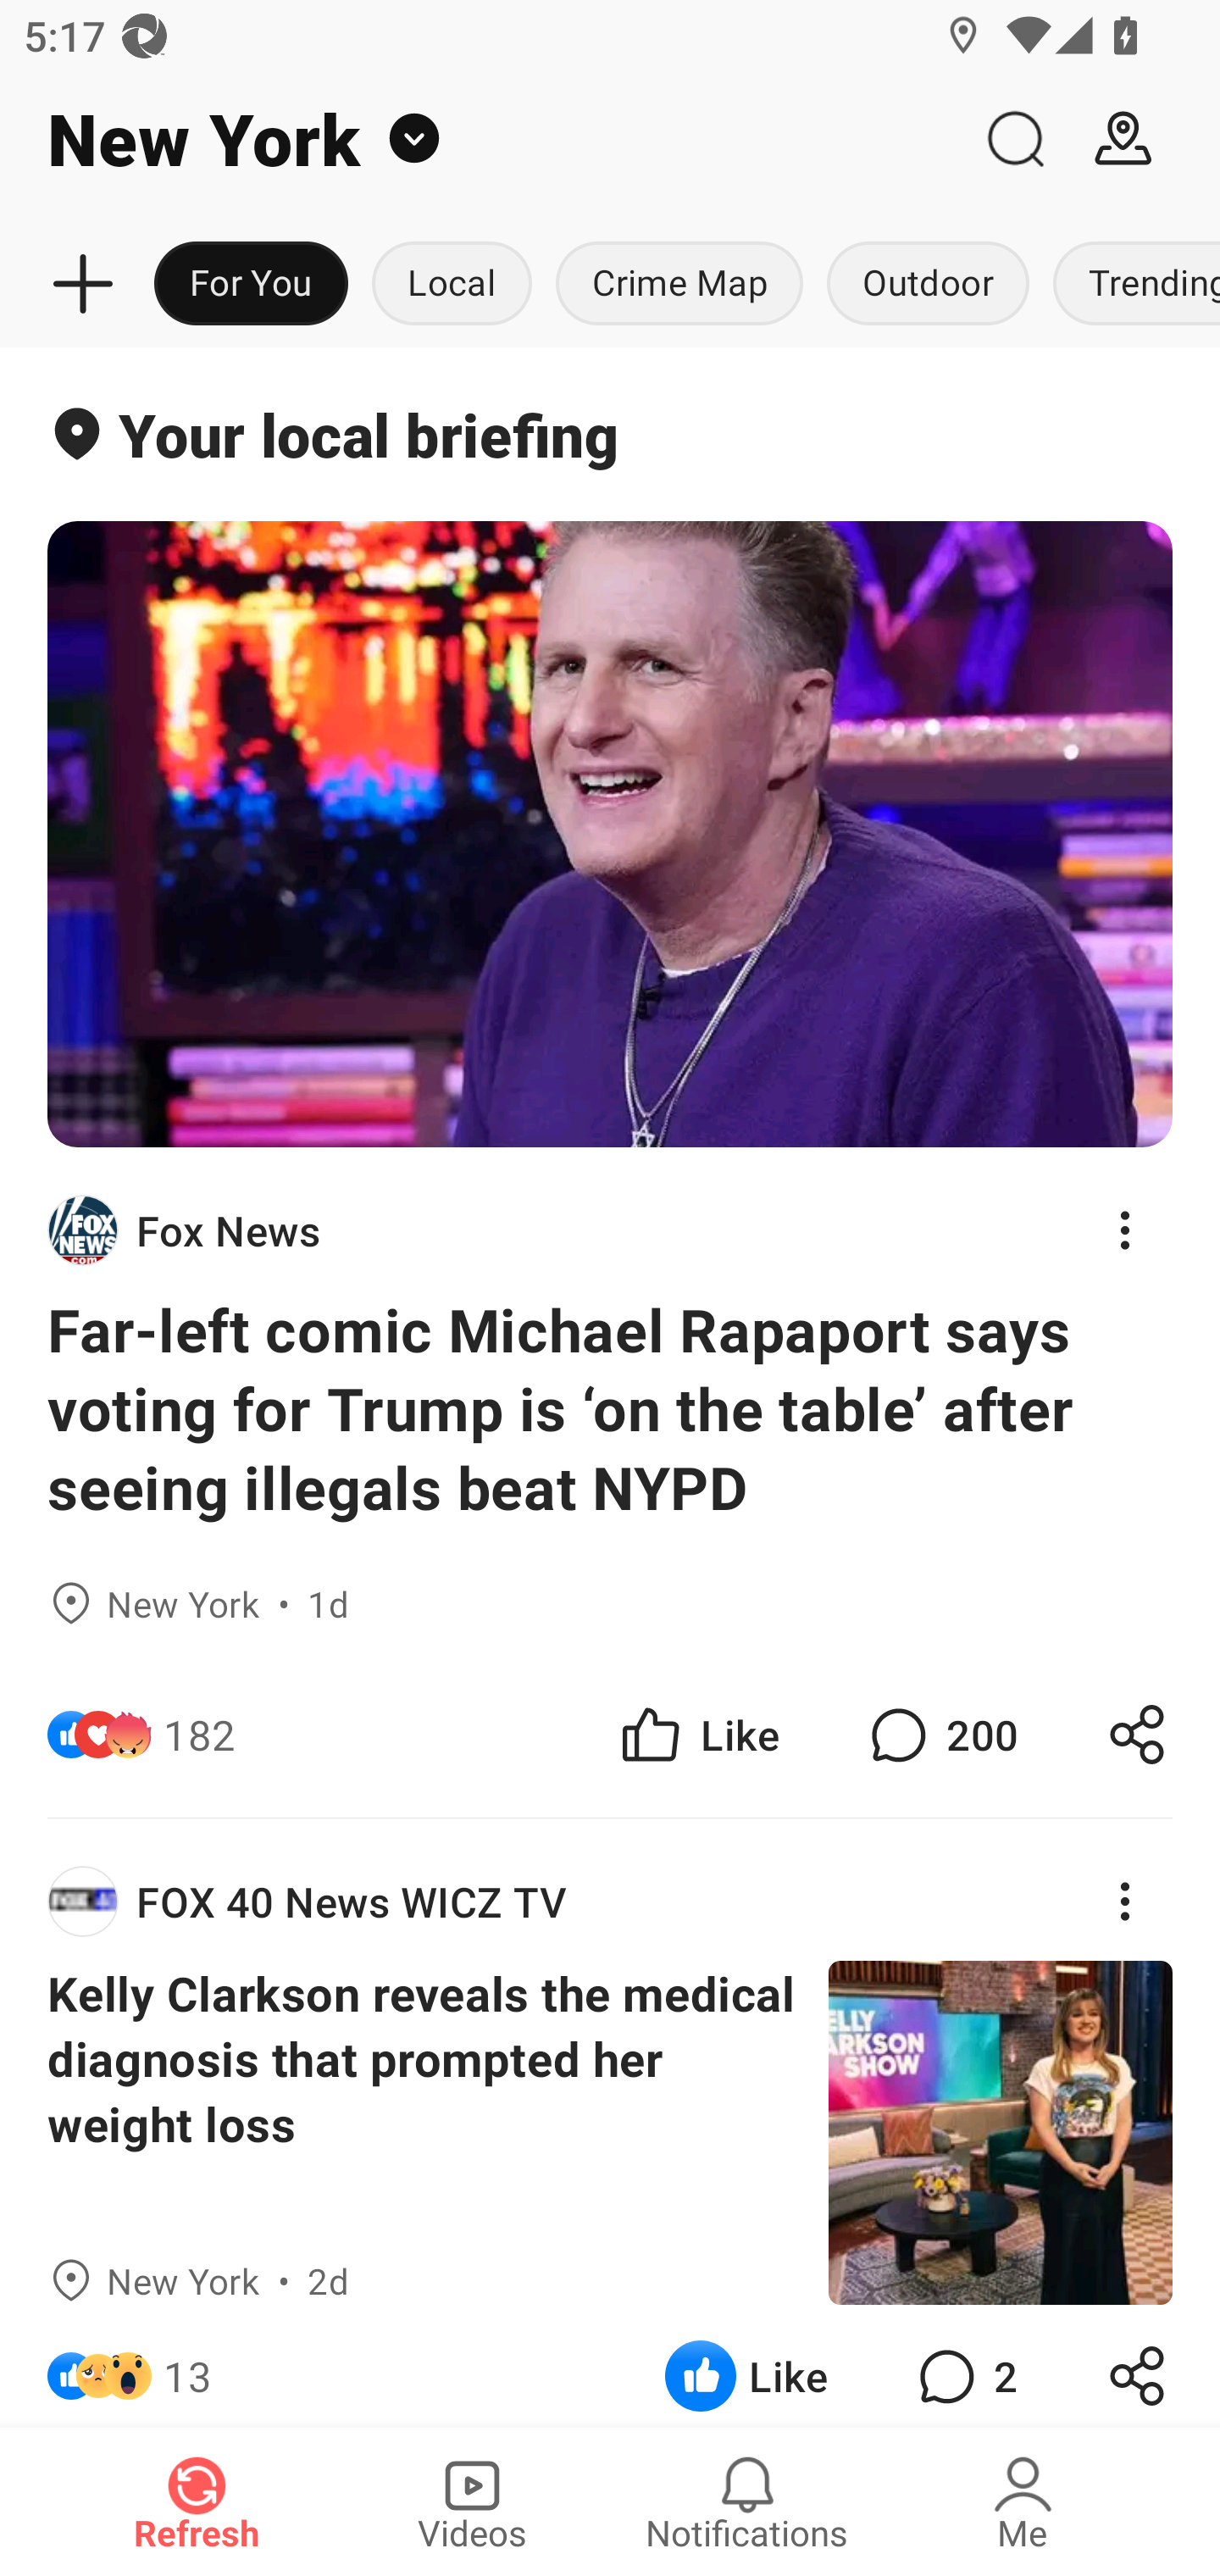 The image size is (1220, 2576). I want to click on Trending, so click(1130, 285).